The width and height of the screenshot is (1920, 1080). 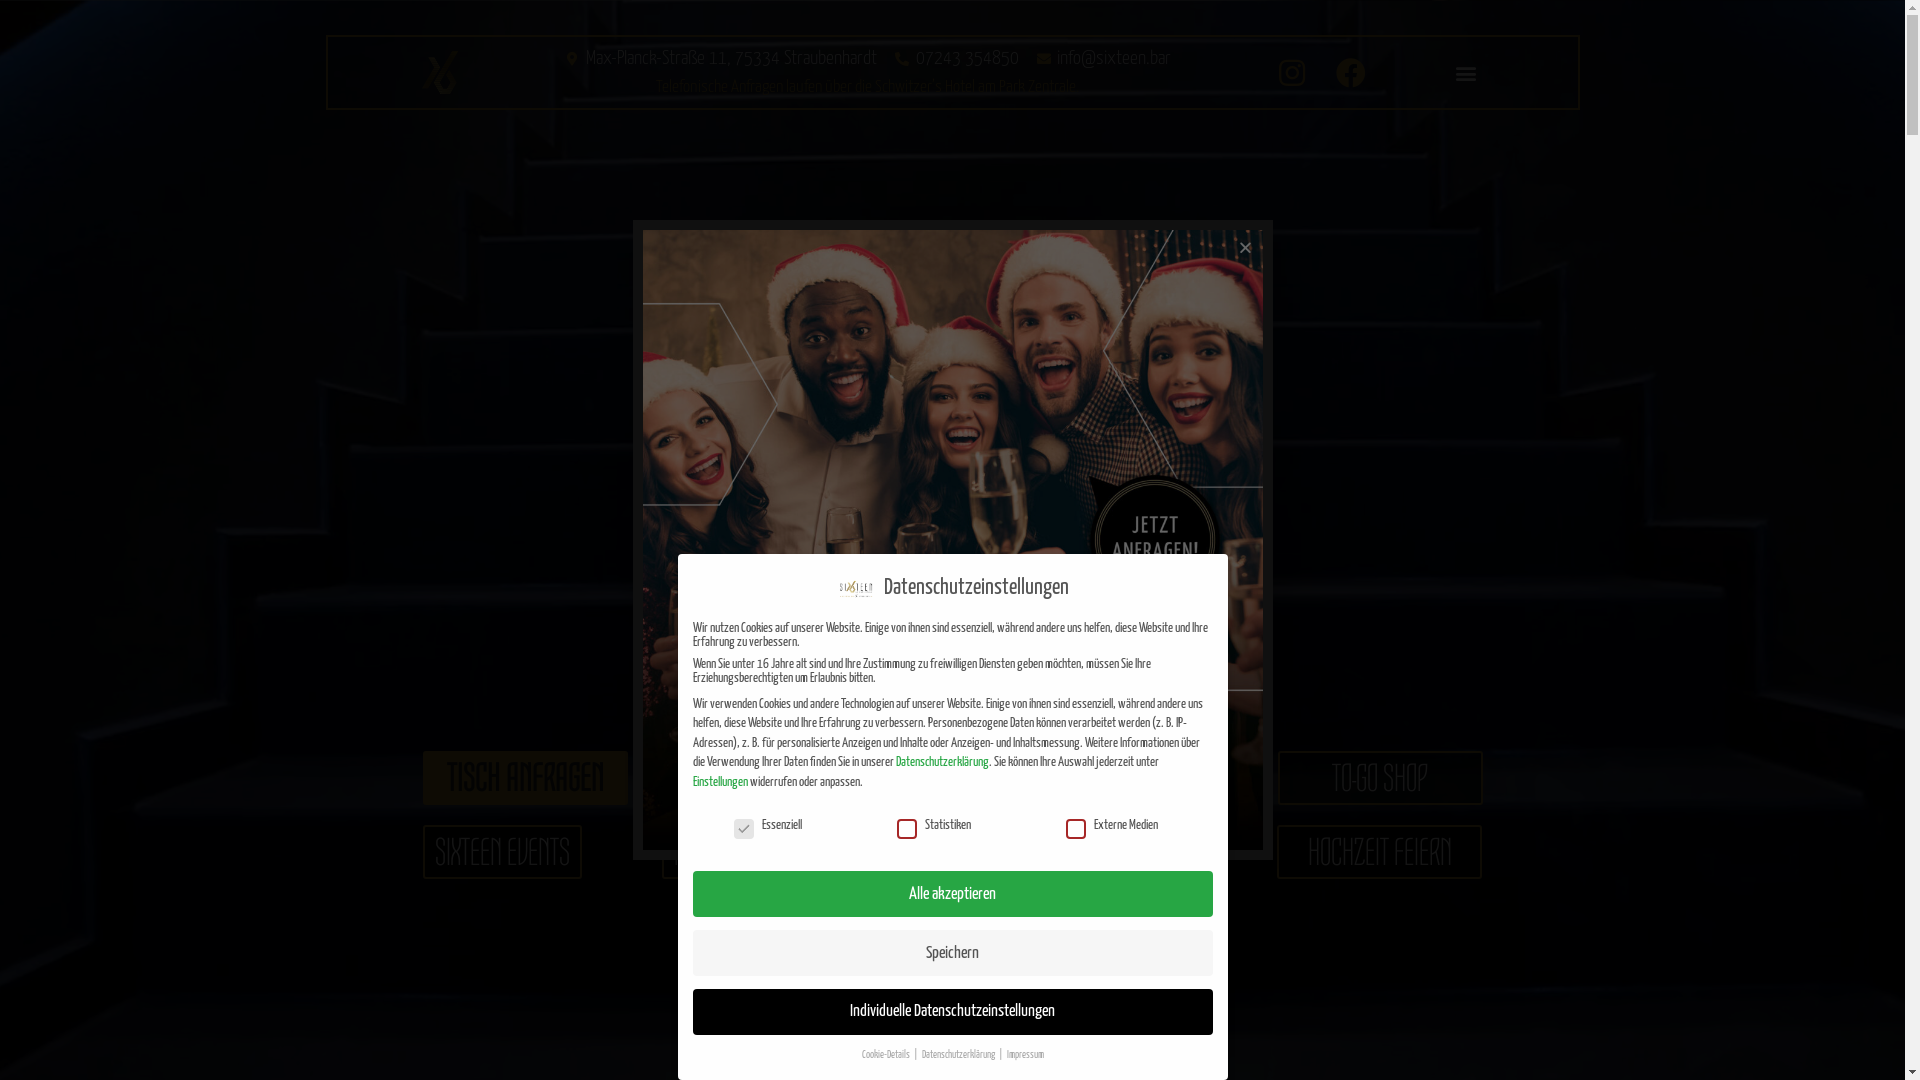 What do you see at coordinates (956, 59) in the screenshot?
I see `07243 354850` at bounding box center [956, 59].